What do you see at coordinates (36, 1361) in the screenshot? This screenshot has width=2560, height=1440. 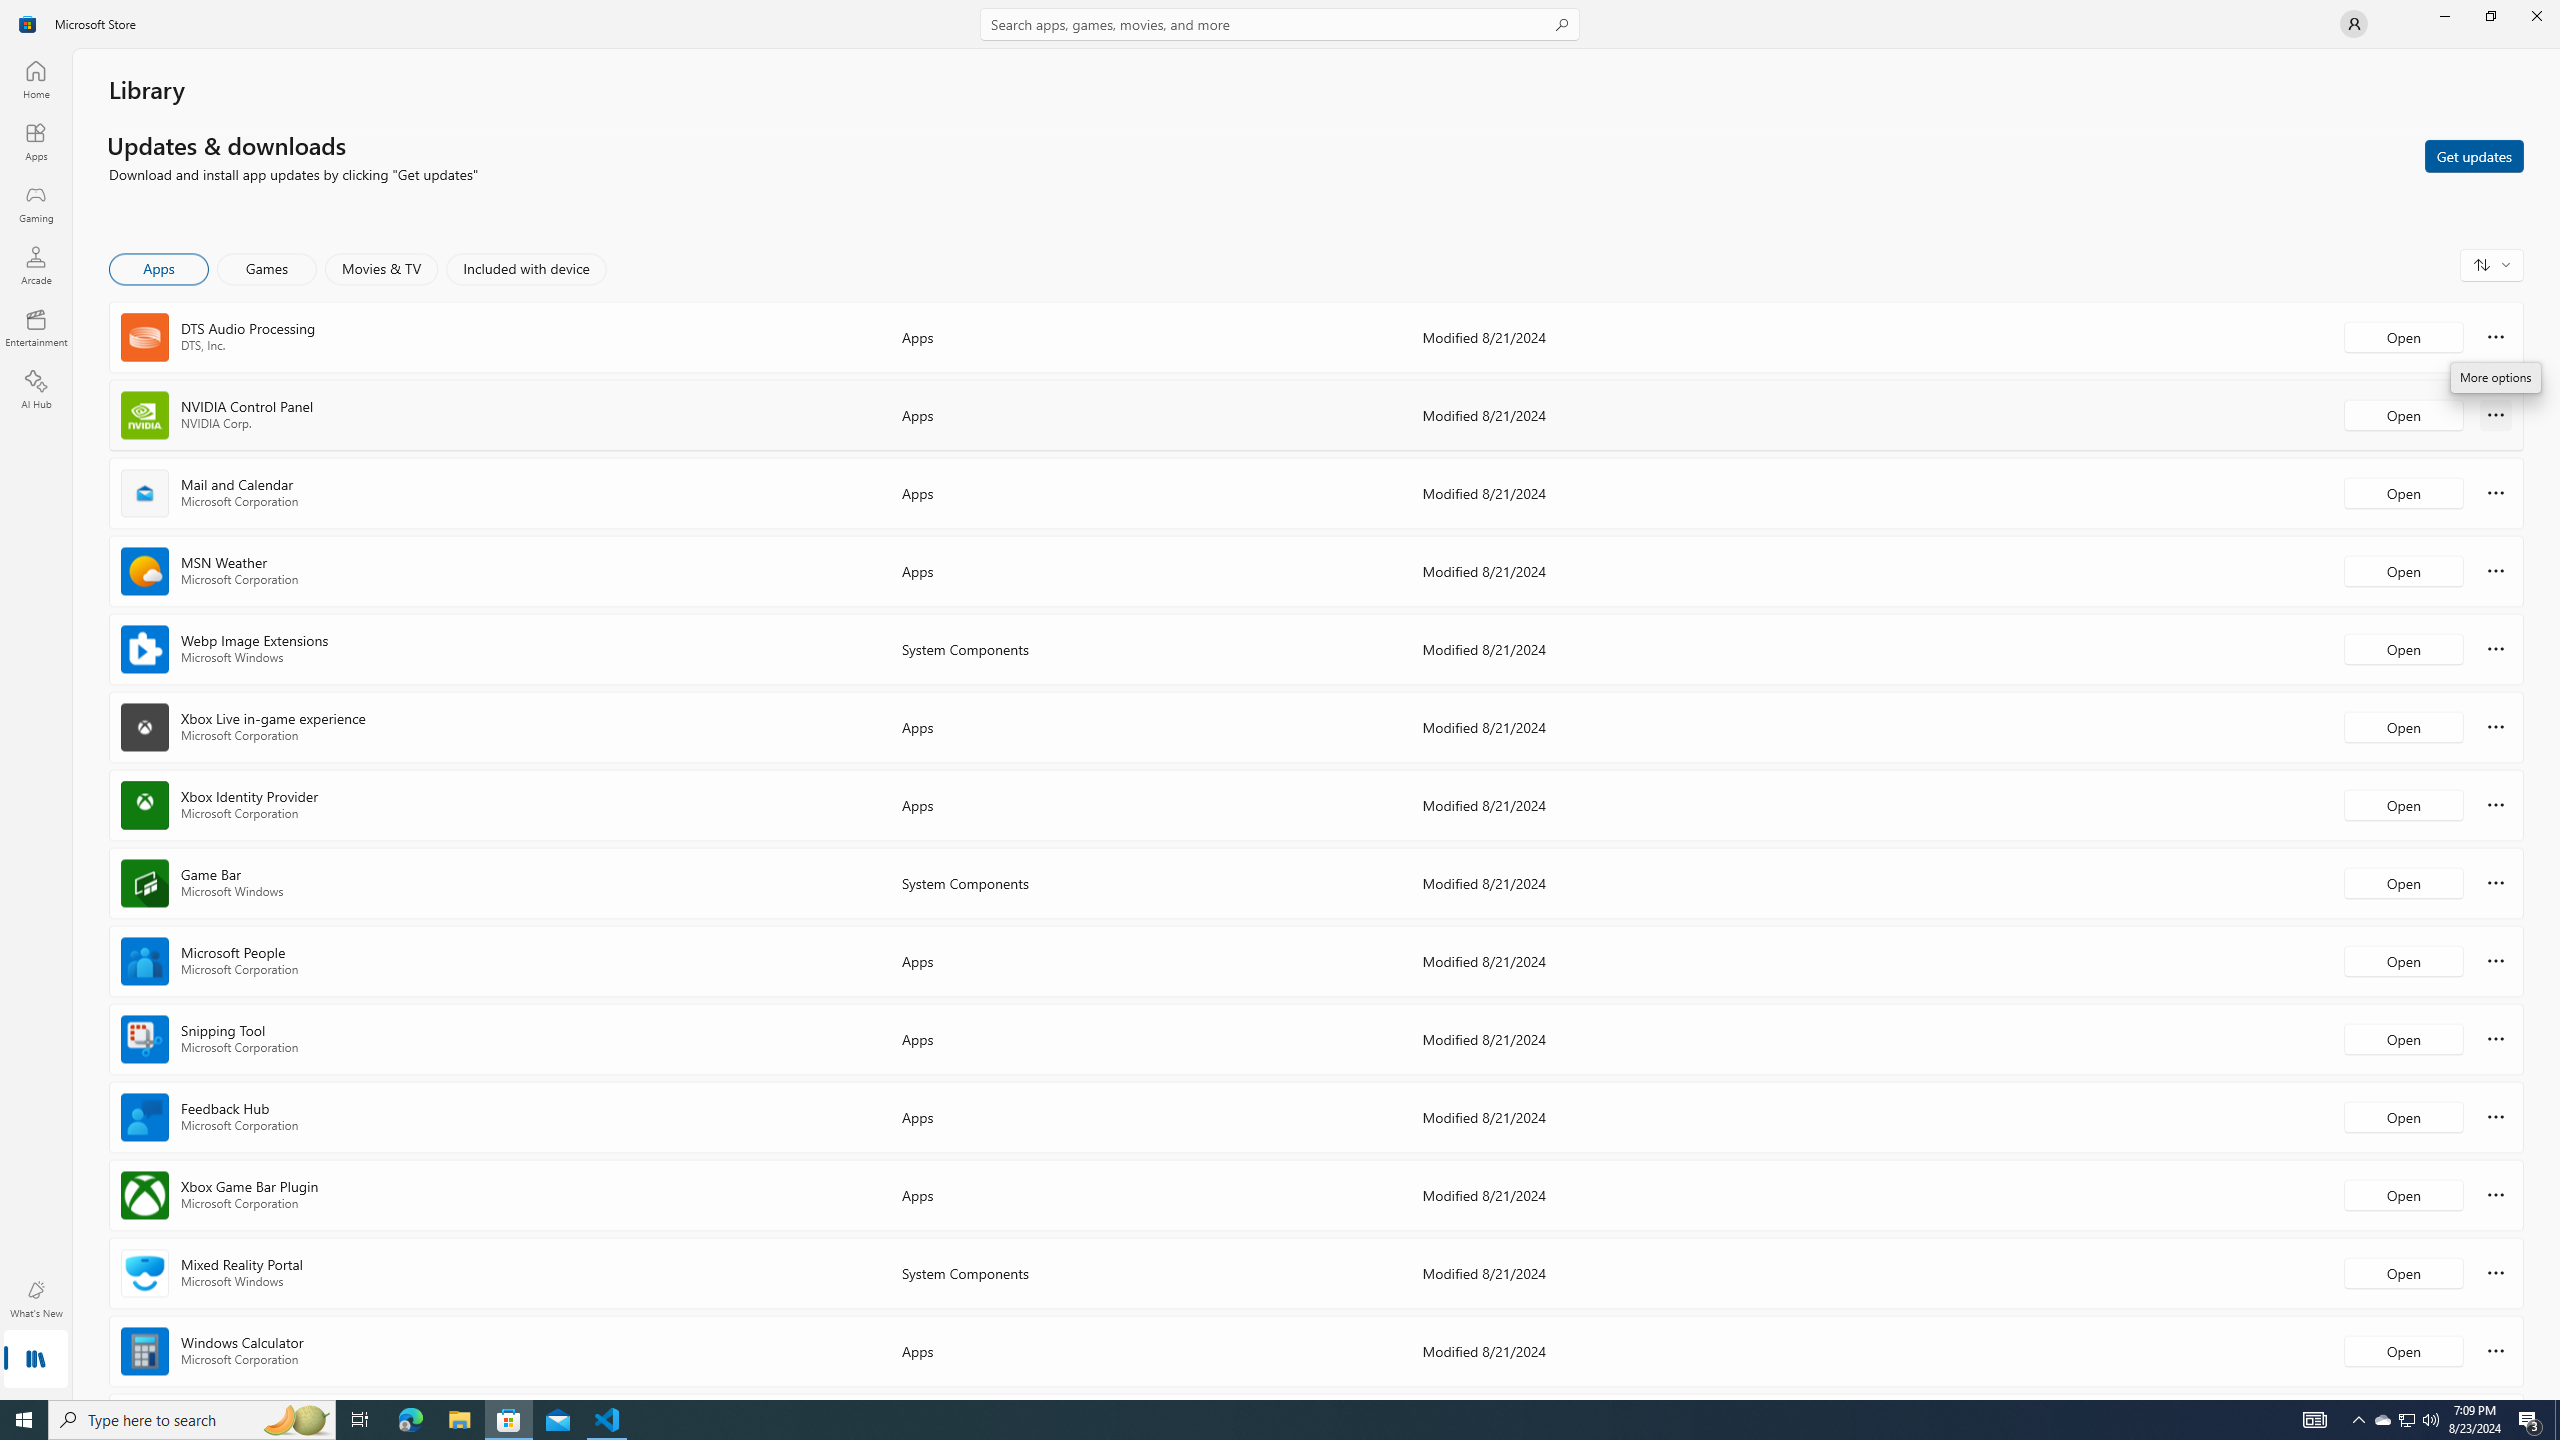 I see `Library` at bounding box center [36, 1361].